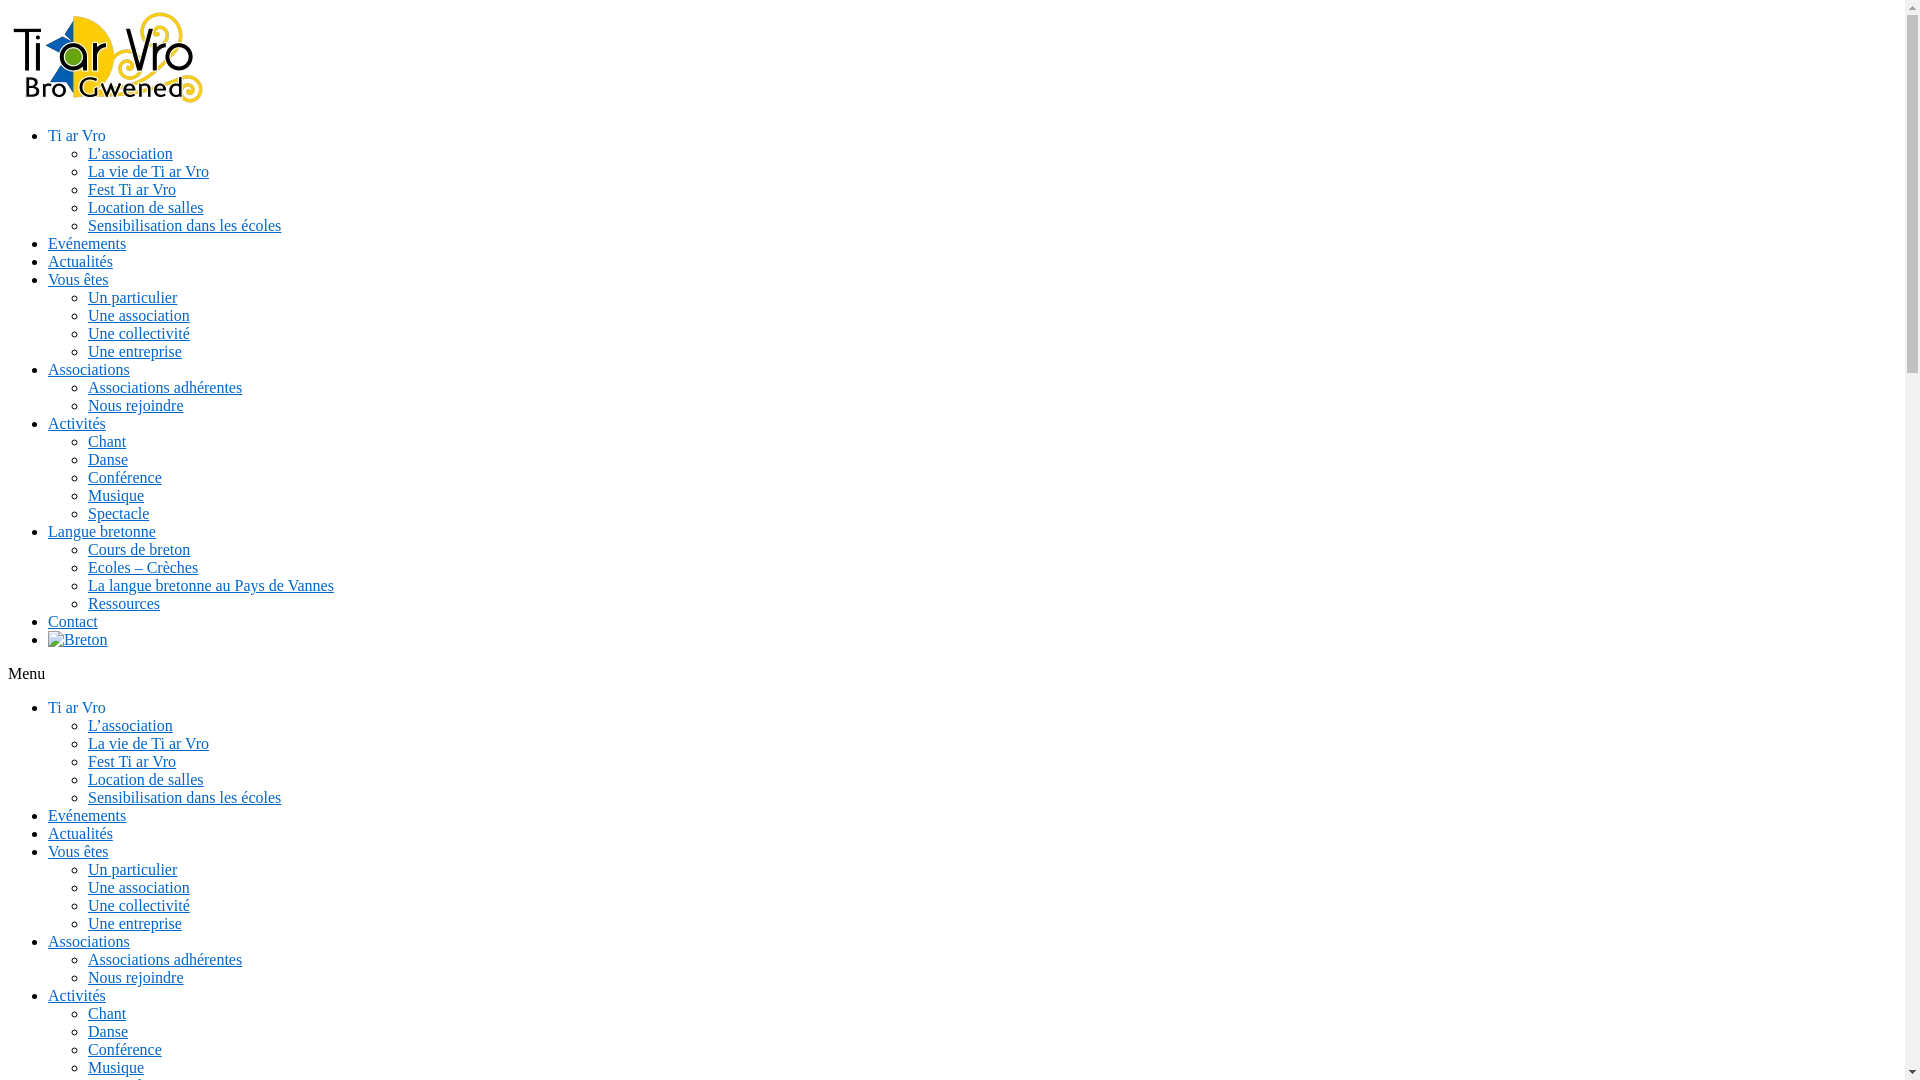 The image size is (1920, 1080). I want to click on Musique, so click(116, 1068).